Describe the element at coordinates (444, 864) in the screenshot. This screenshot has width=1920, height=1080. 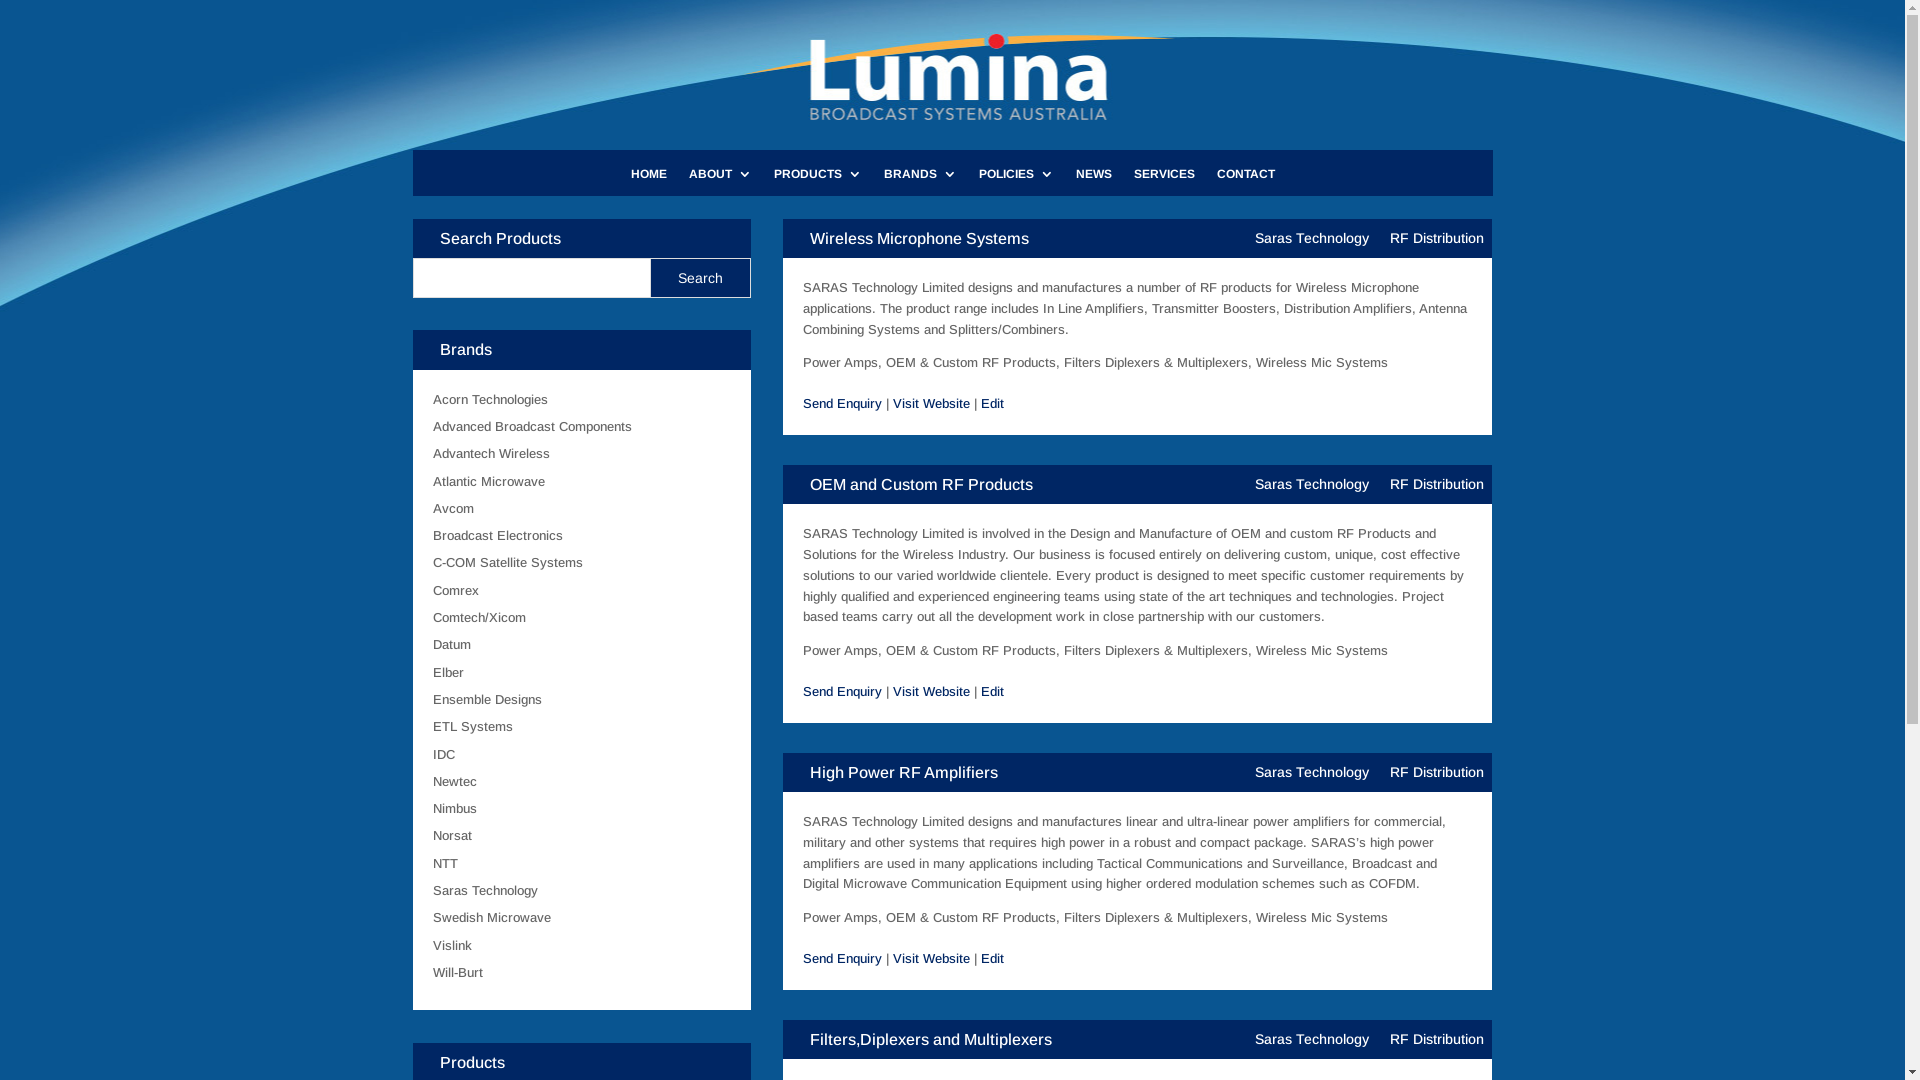
I see `NTT` at that location.